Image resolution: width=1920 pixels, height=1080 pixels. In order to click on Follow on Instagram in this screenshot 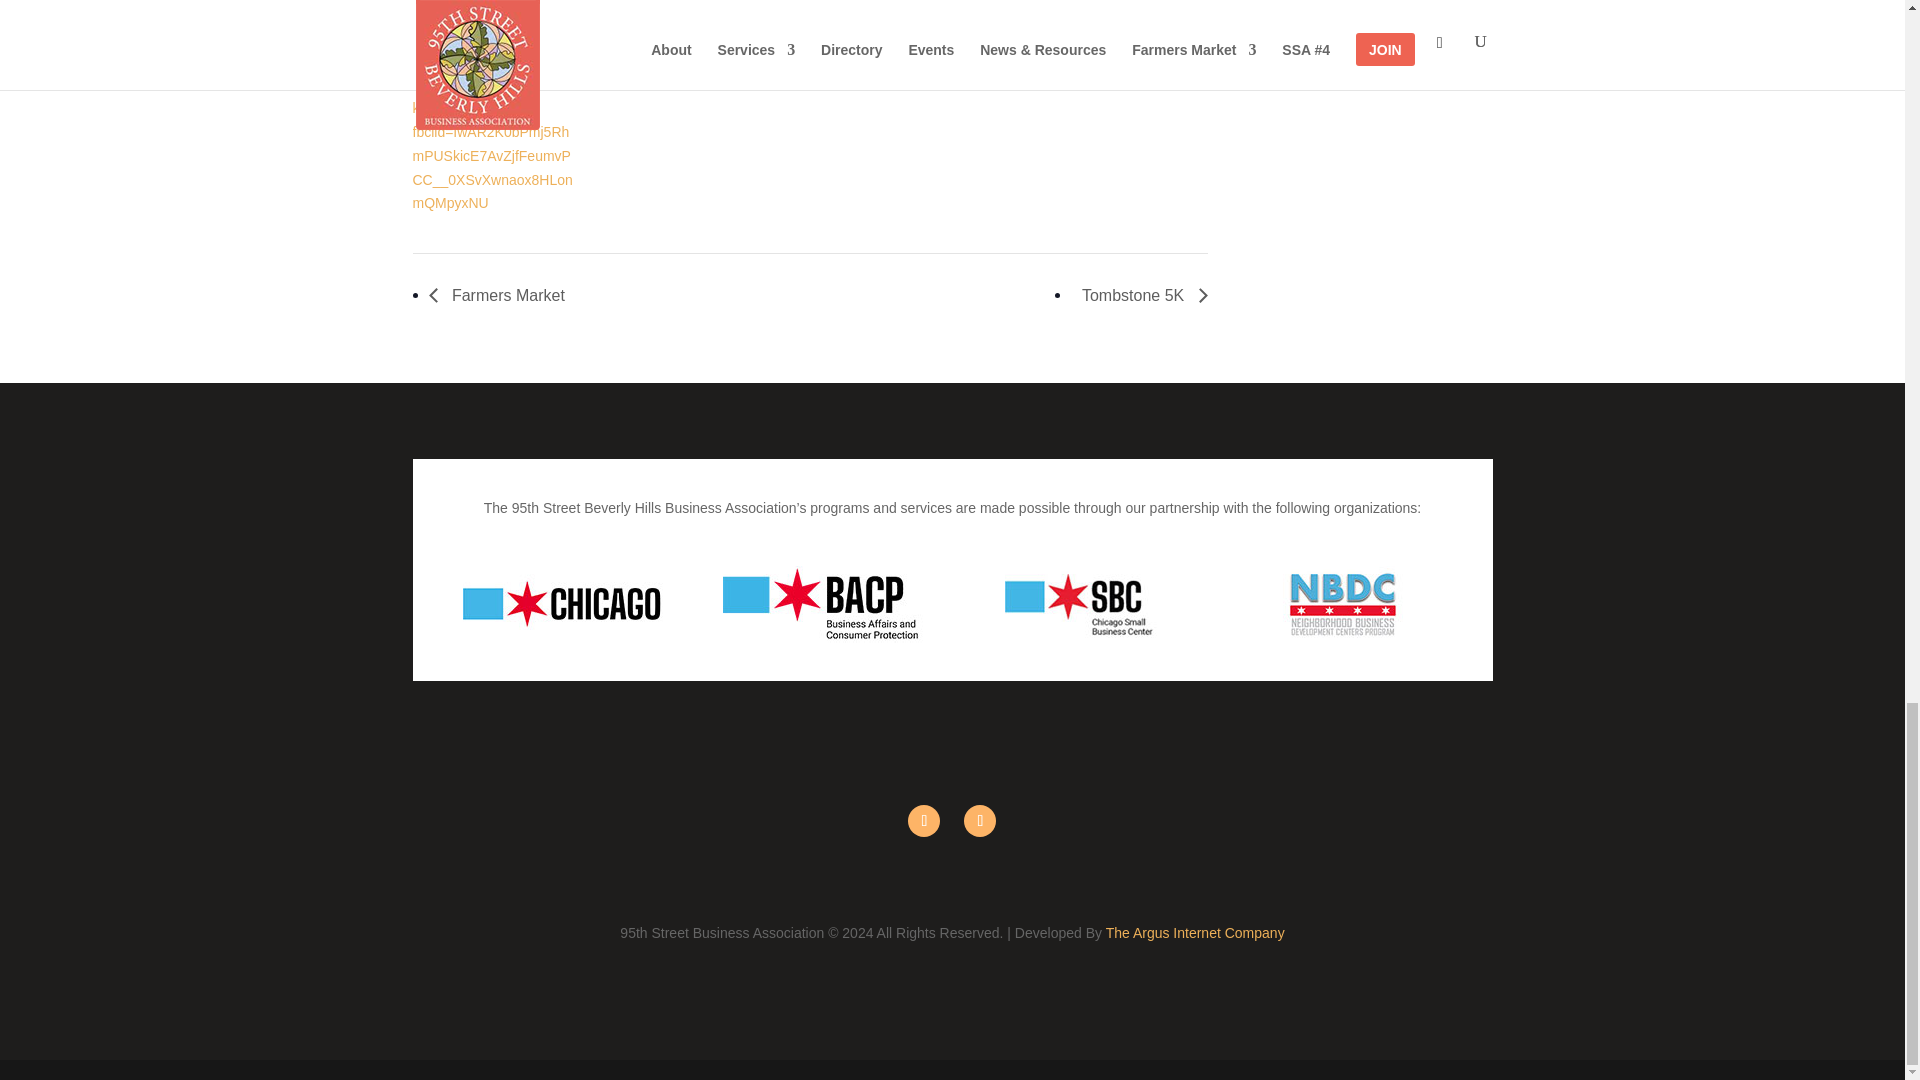, I will do `click(980, 820)`.